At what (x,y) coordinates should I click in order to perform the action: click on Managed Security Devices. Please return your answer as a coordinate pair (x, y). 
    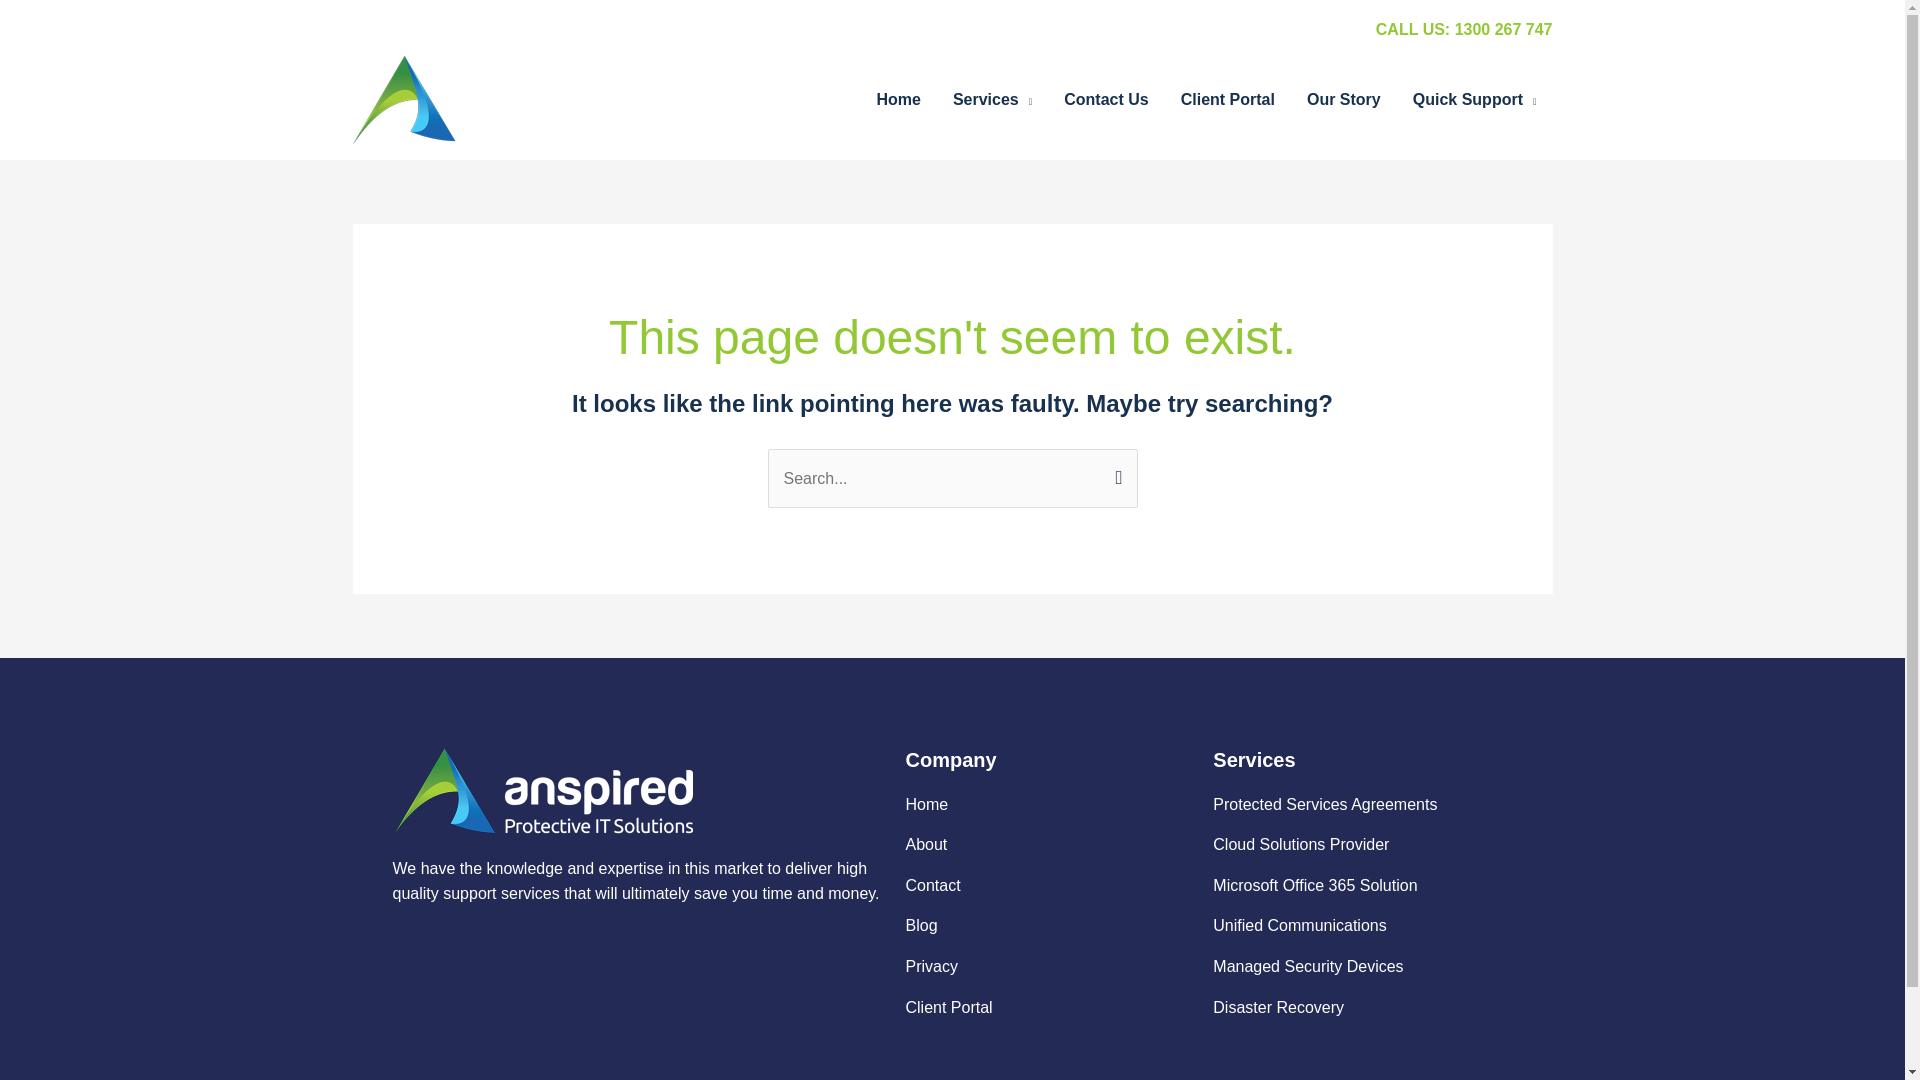
    Looking at the image, I should click on (1360, 967).